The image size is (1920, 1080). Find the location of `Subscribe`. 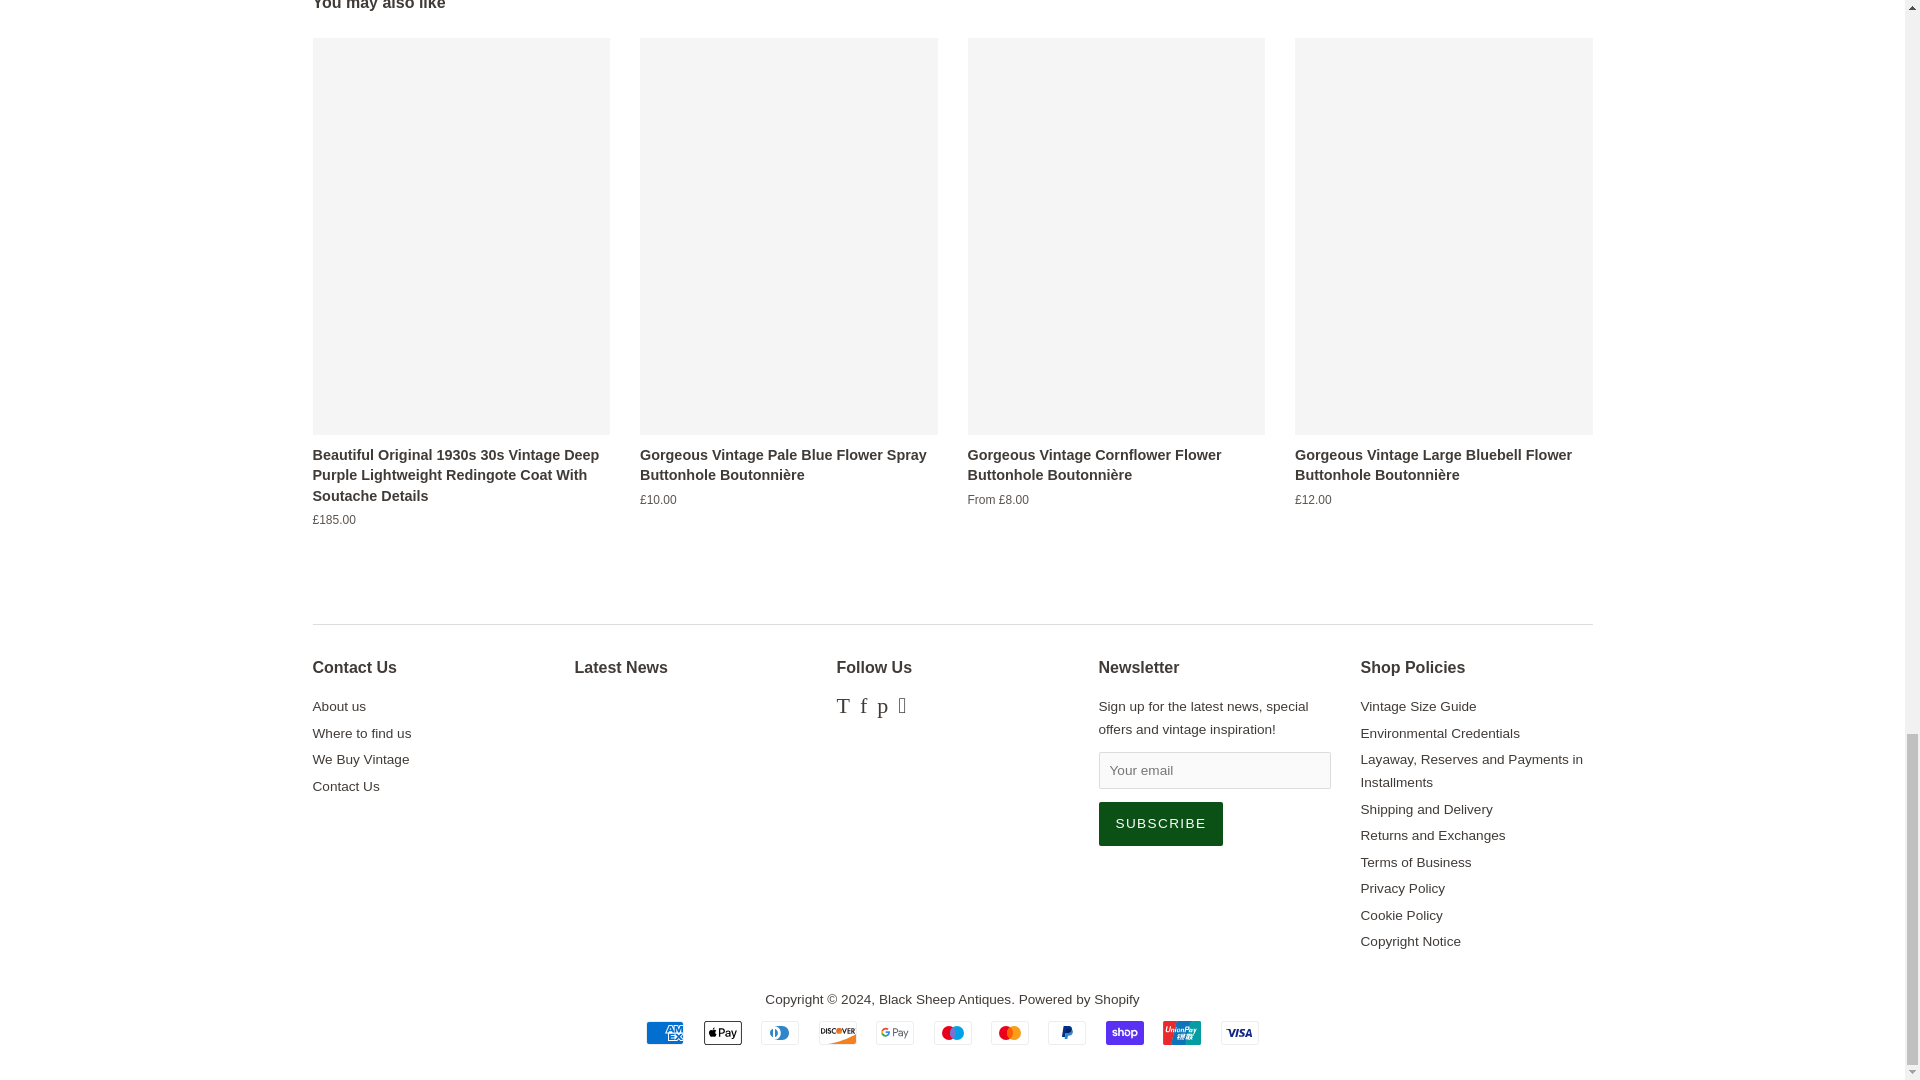

Subscribe is located at coordinates (1160, 824).